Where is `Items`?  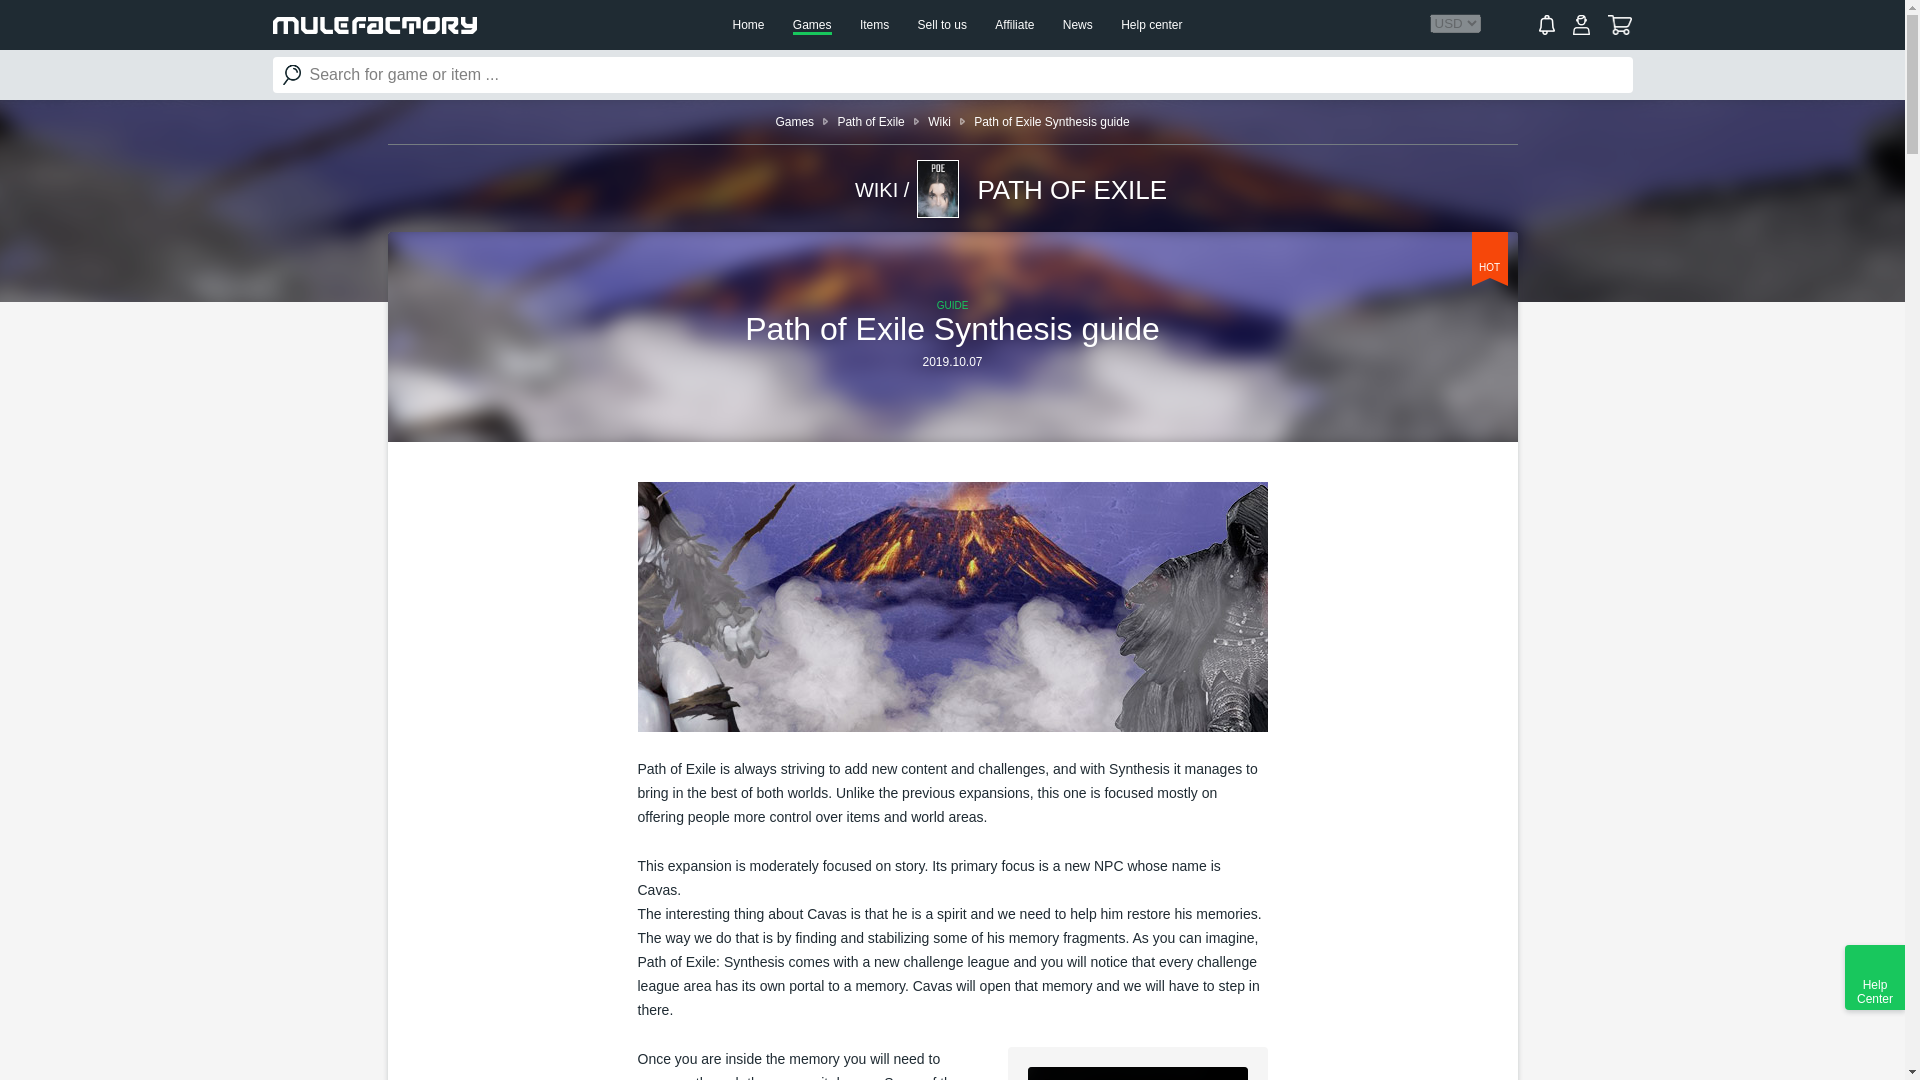
Items is located at coordinates (874, 25).